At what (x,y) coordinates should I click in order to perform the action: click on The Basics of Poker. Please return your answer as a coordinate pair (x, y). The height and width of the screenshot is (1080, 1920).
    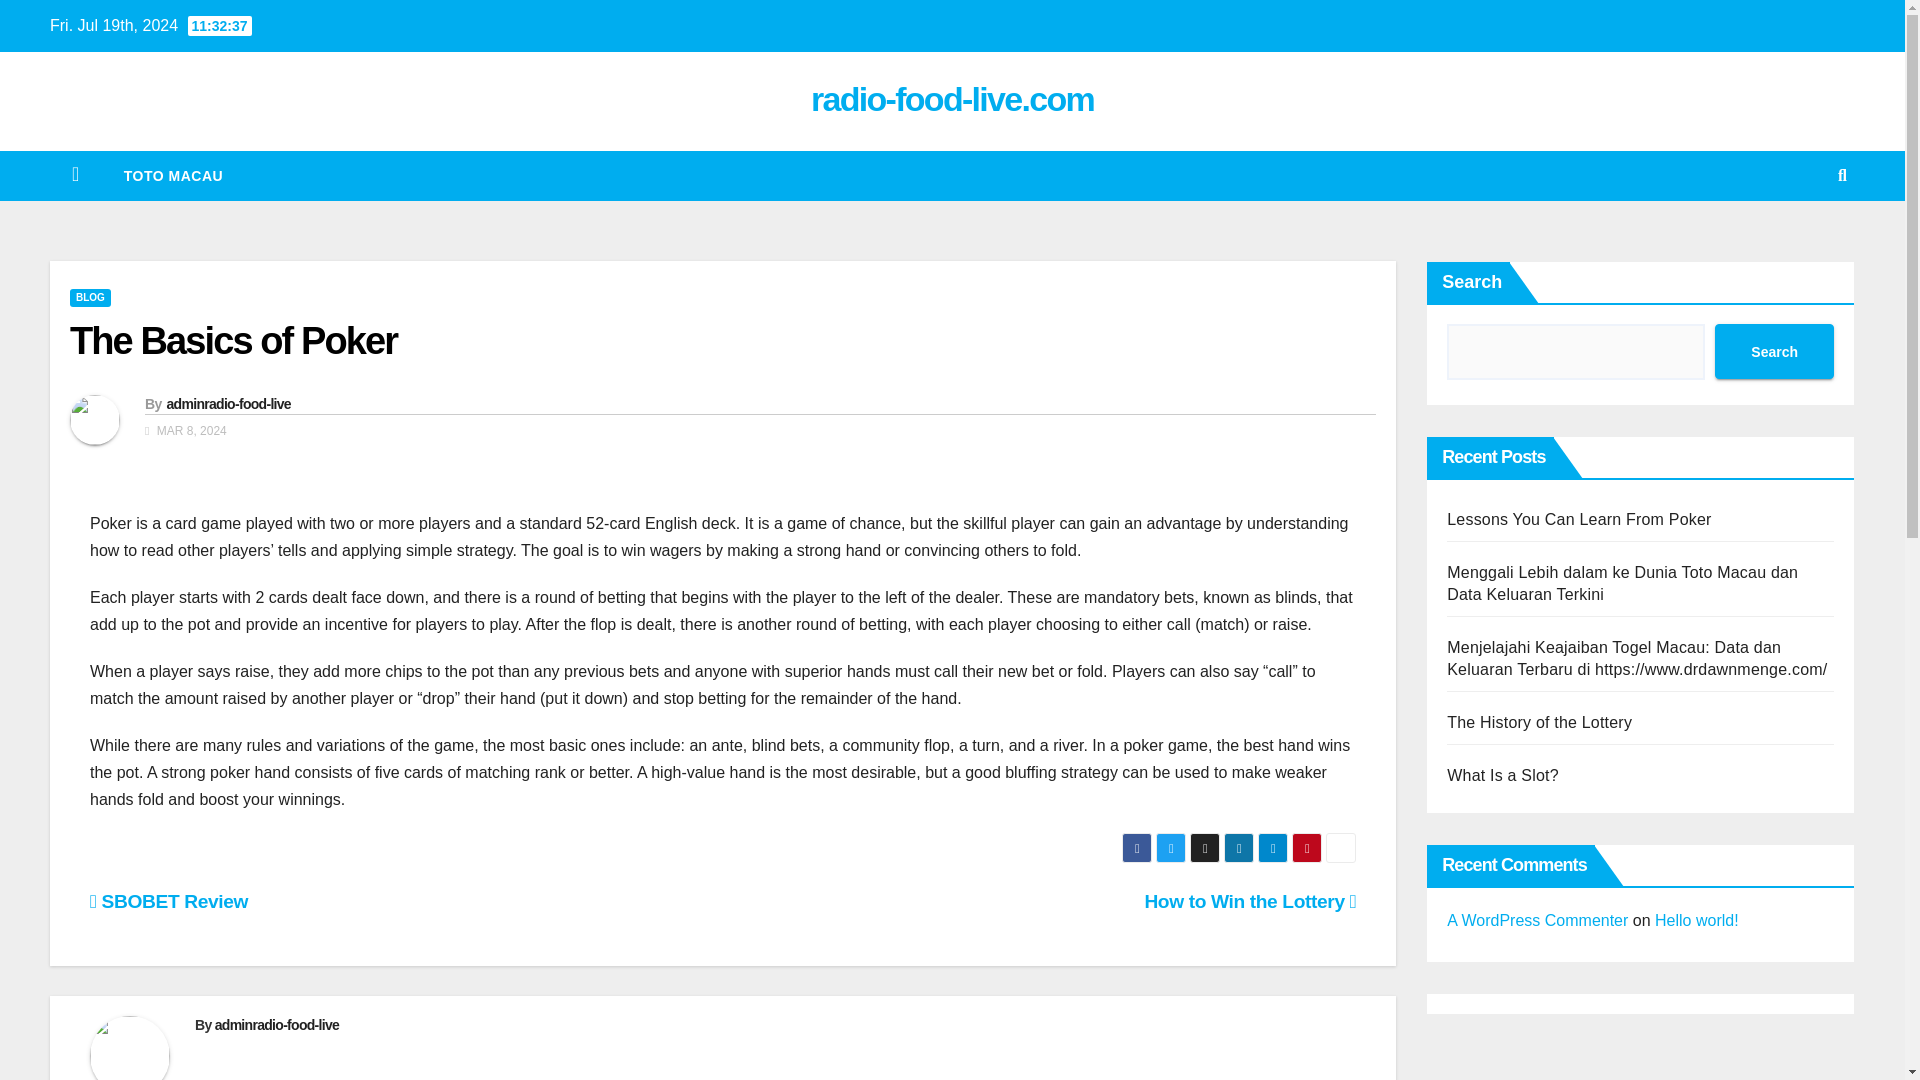
    Looking at the image, I should click on (233, 340).